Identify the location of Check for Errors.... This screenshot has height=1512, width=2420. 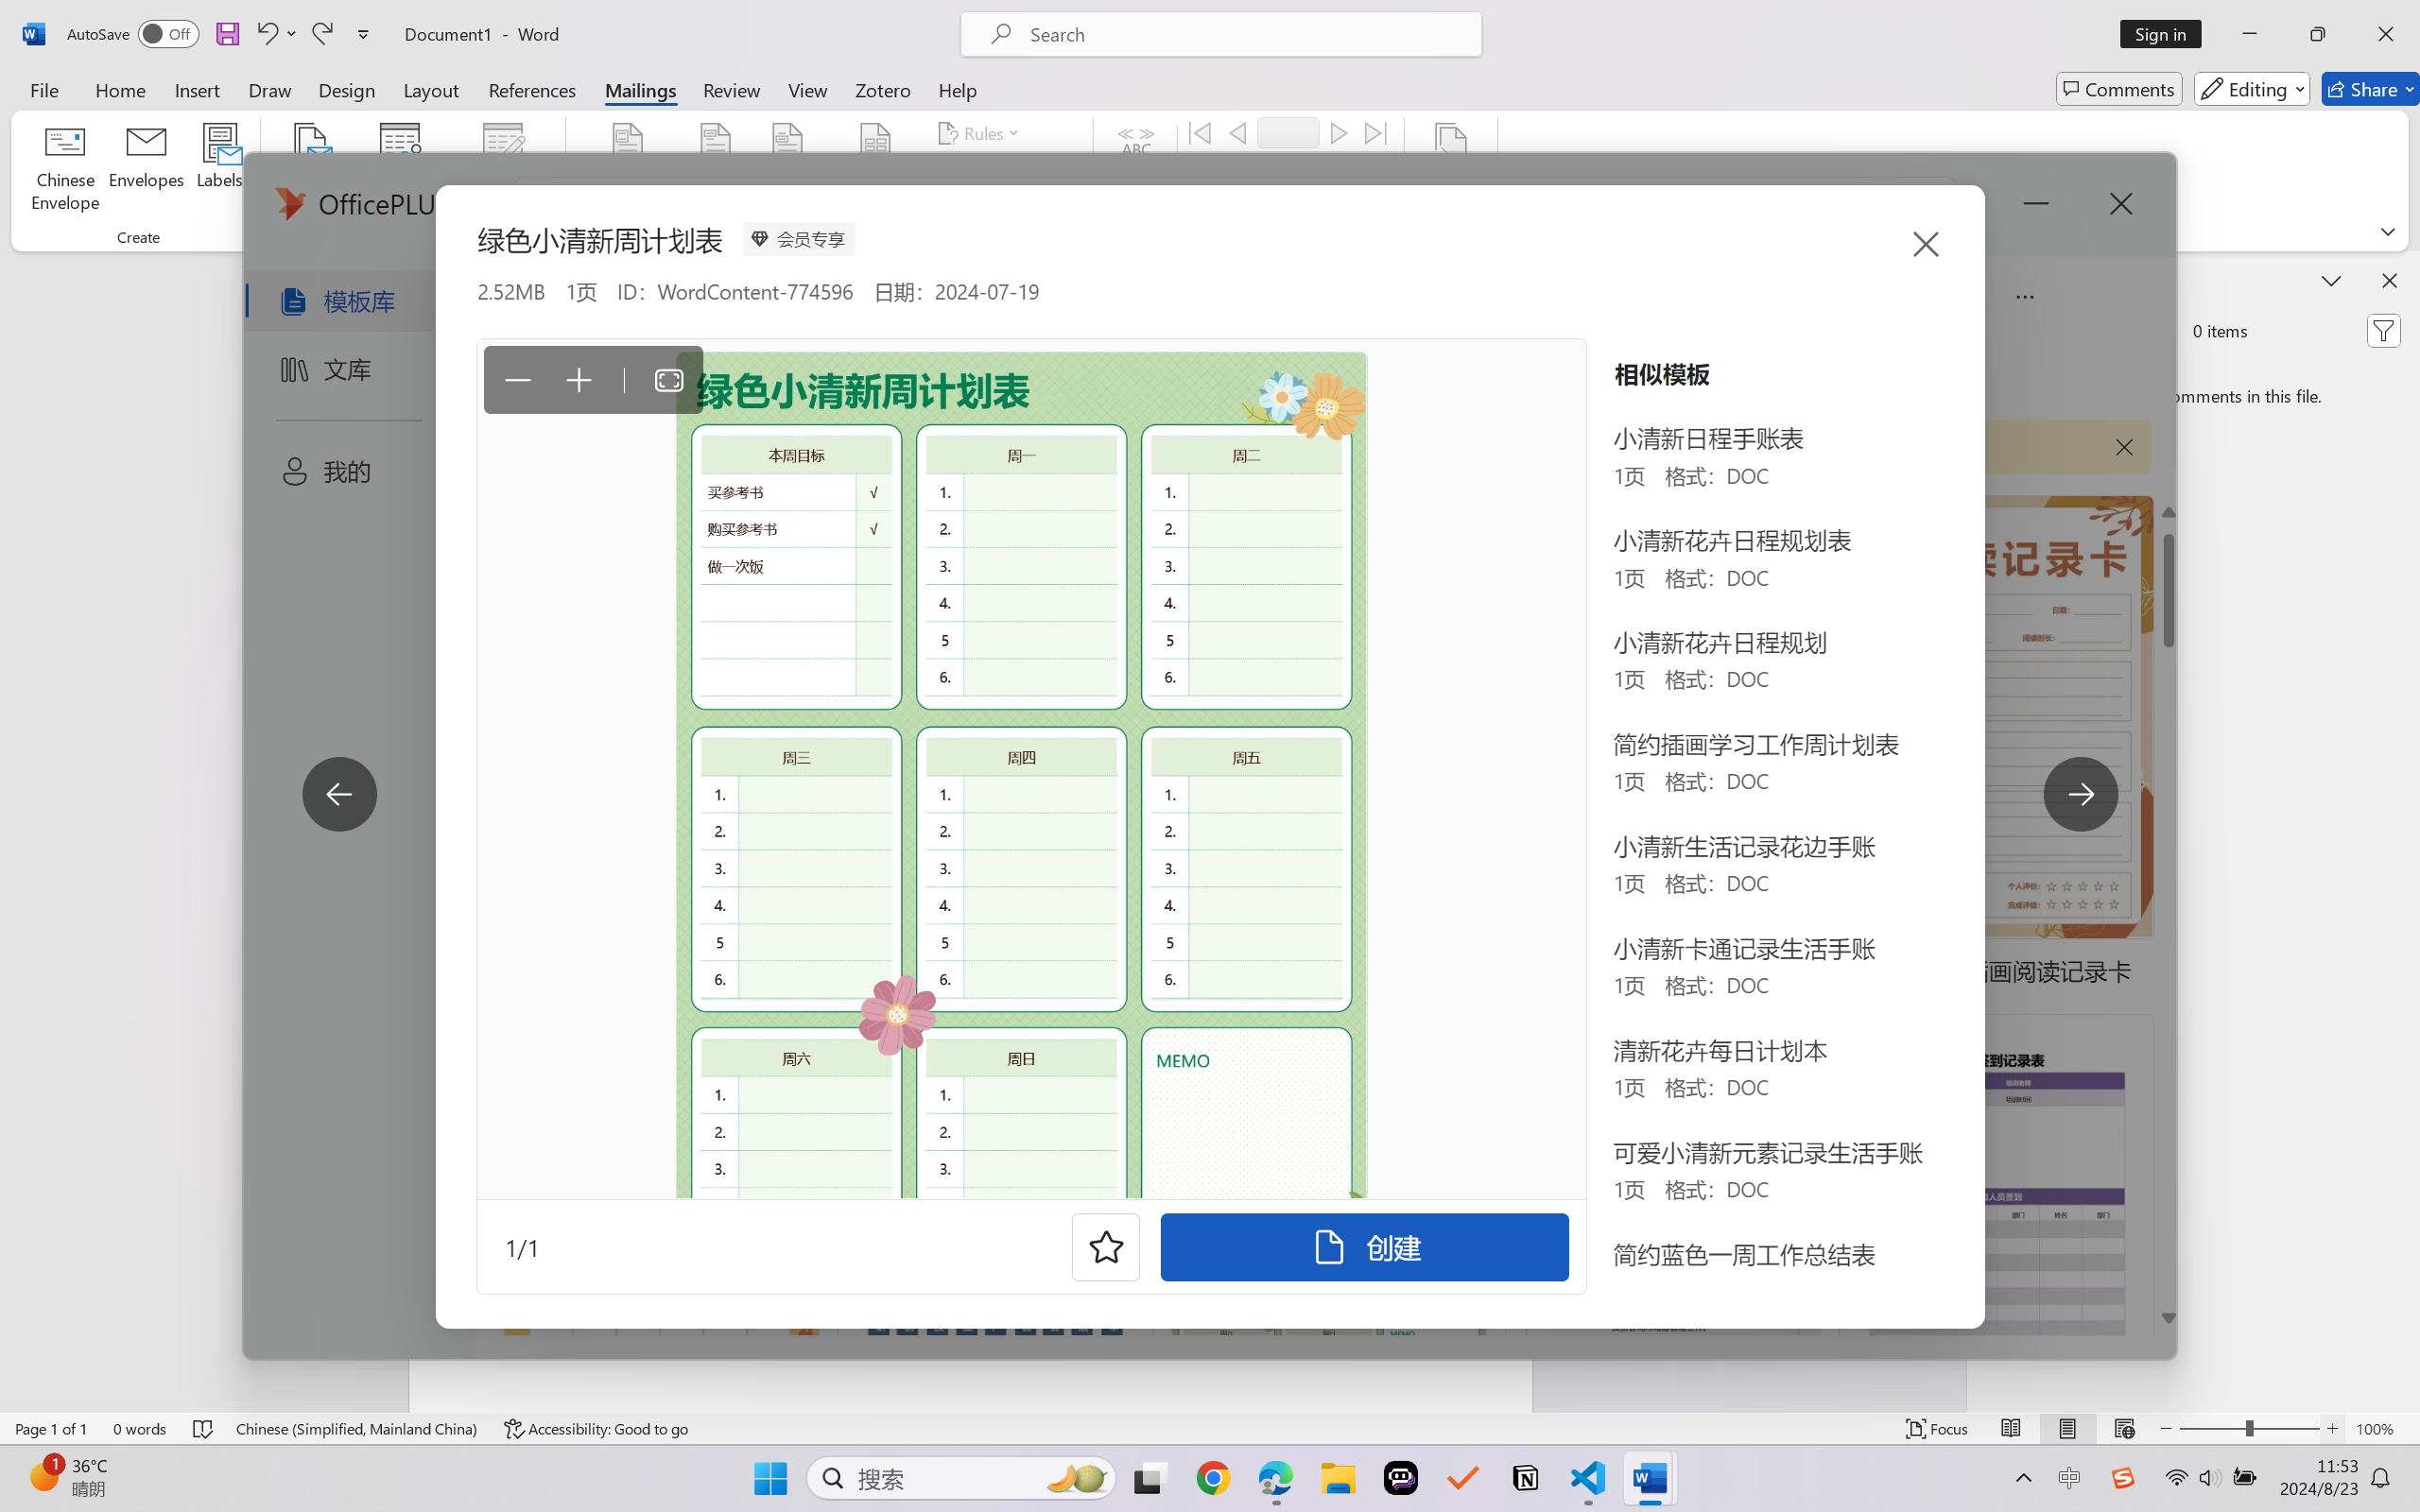
(1269, 206).